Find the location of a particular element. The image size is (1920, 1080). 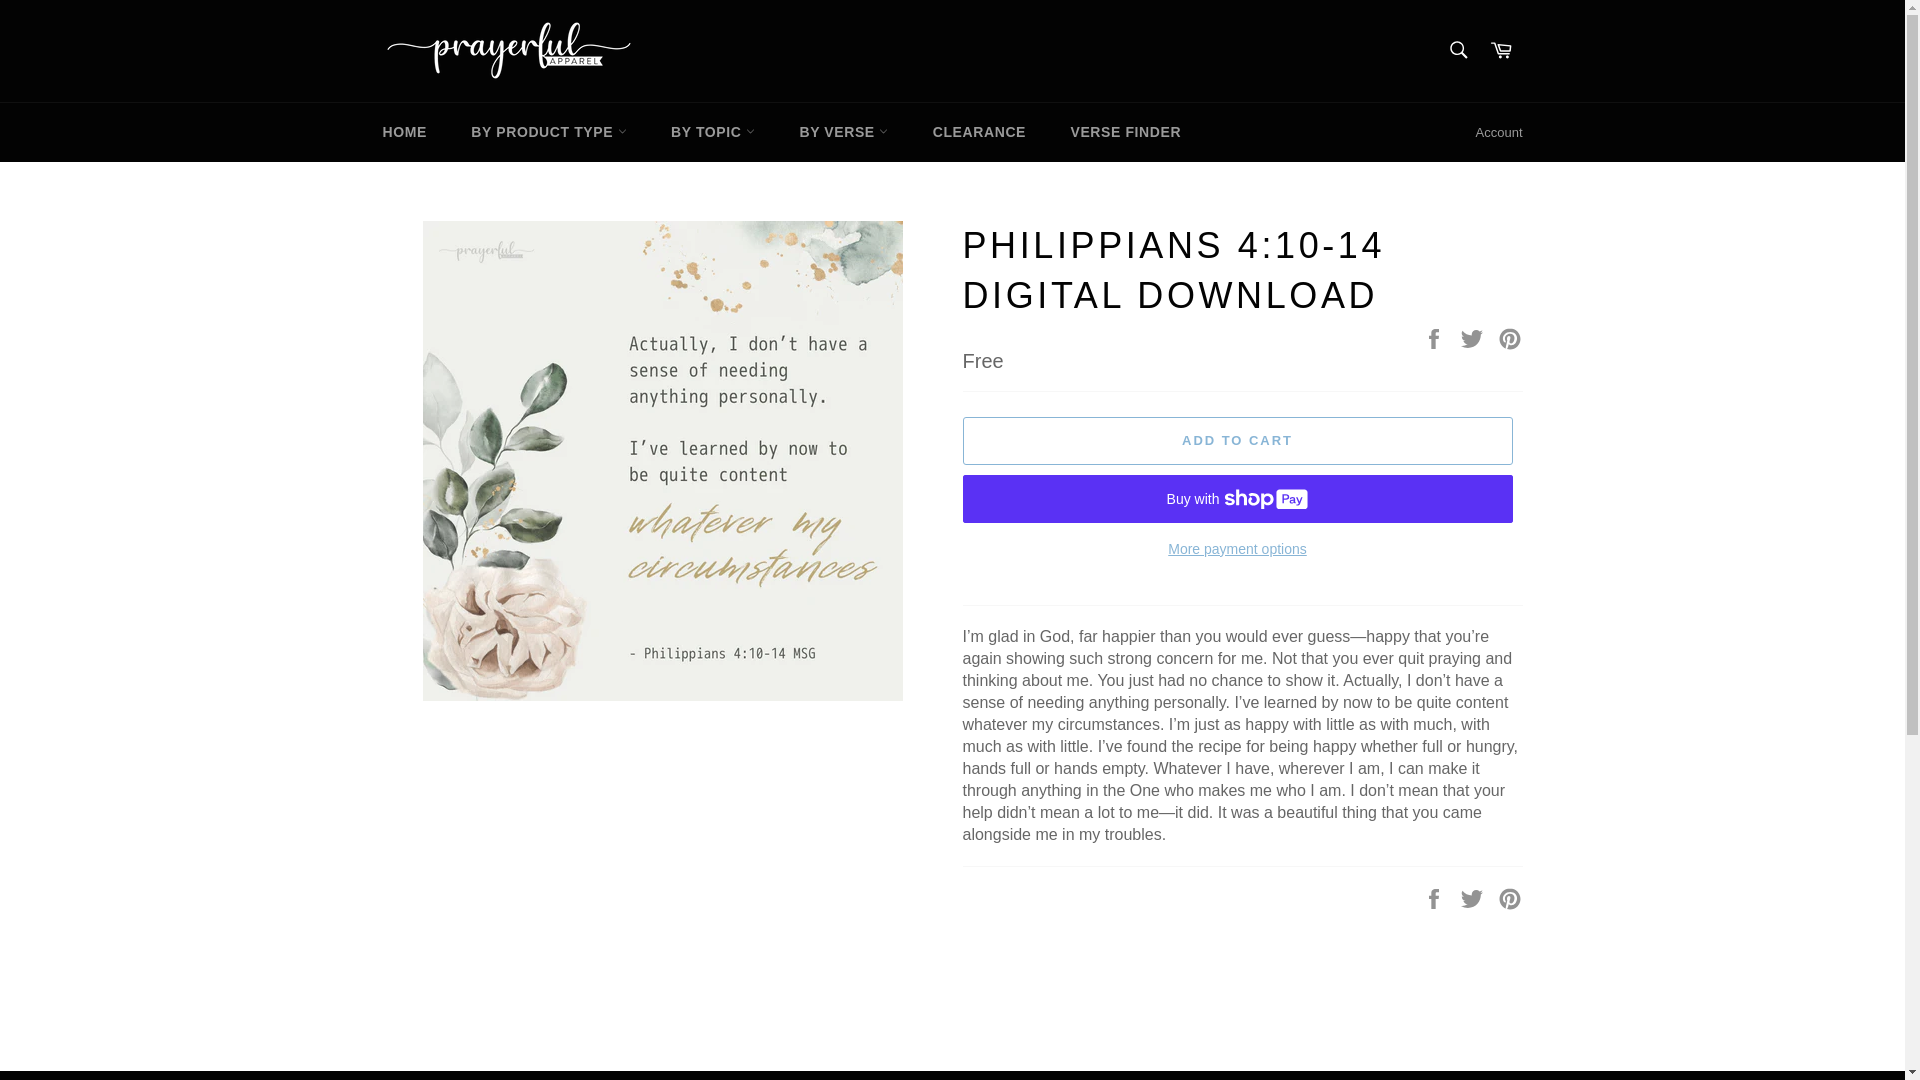

Tweet on Twitter is located at coordinates (1474, 897).